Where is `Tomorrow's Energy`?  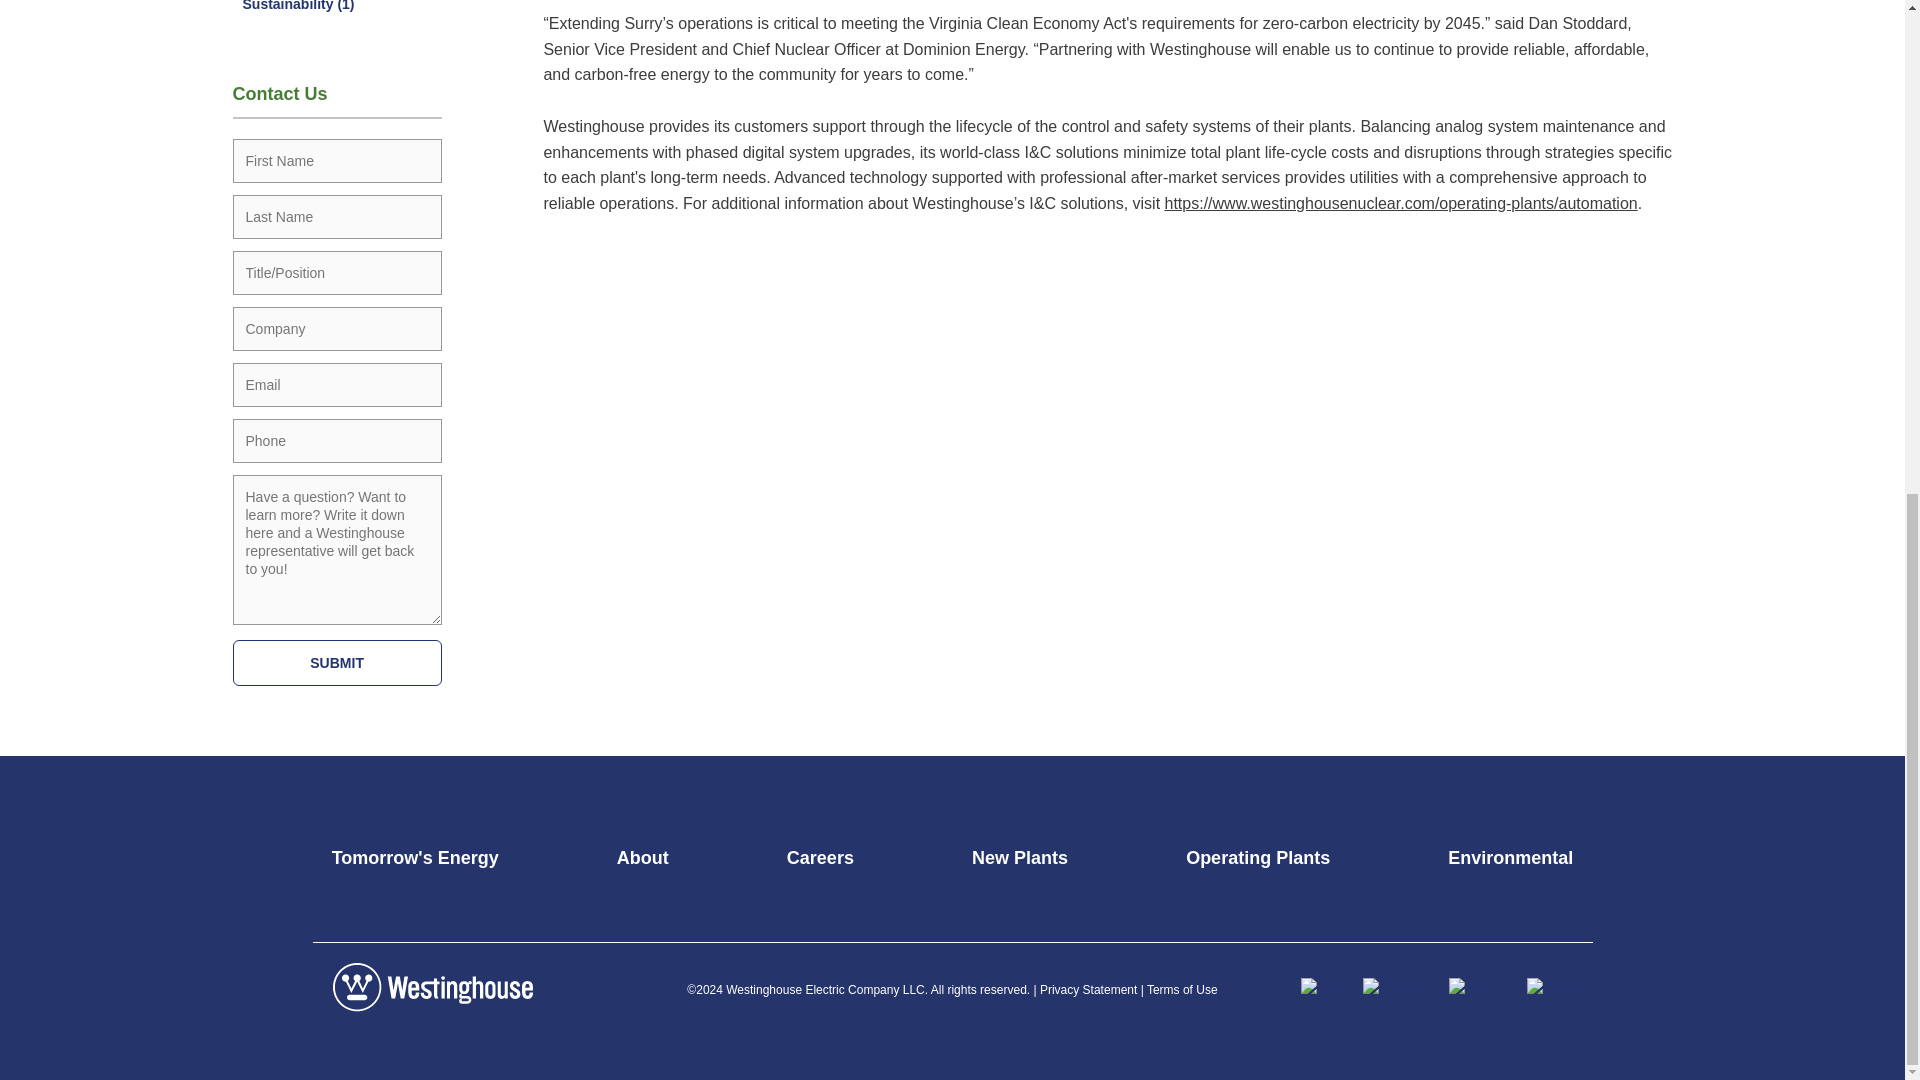 Tomorrow's Energy is located at coordinates (416, 858).